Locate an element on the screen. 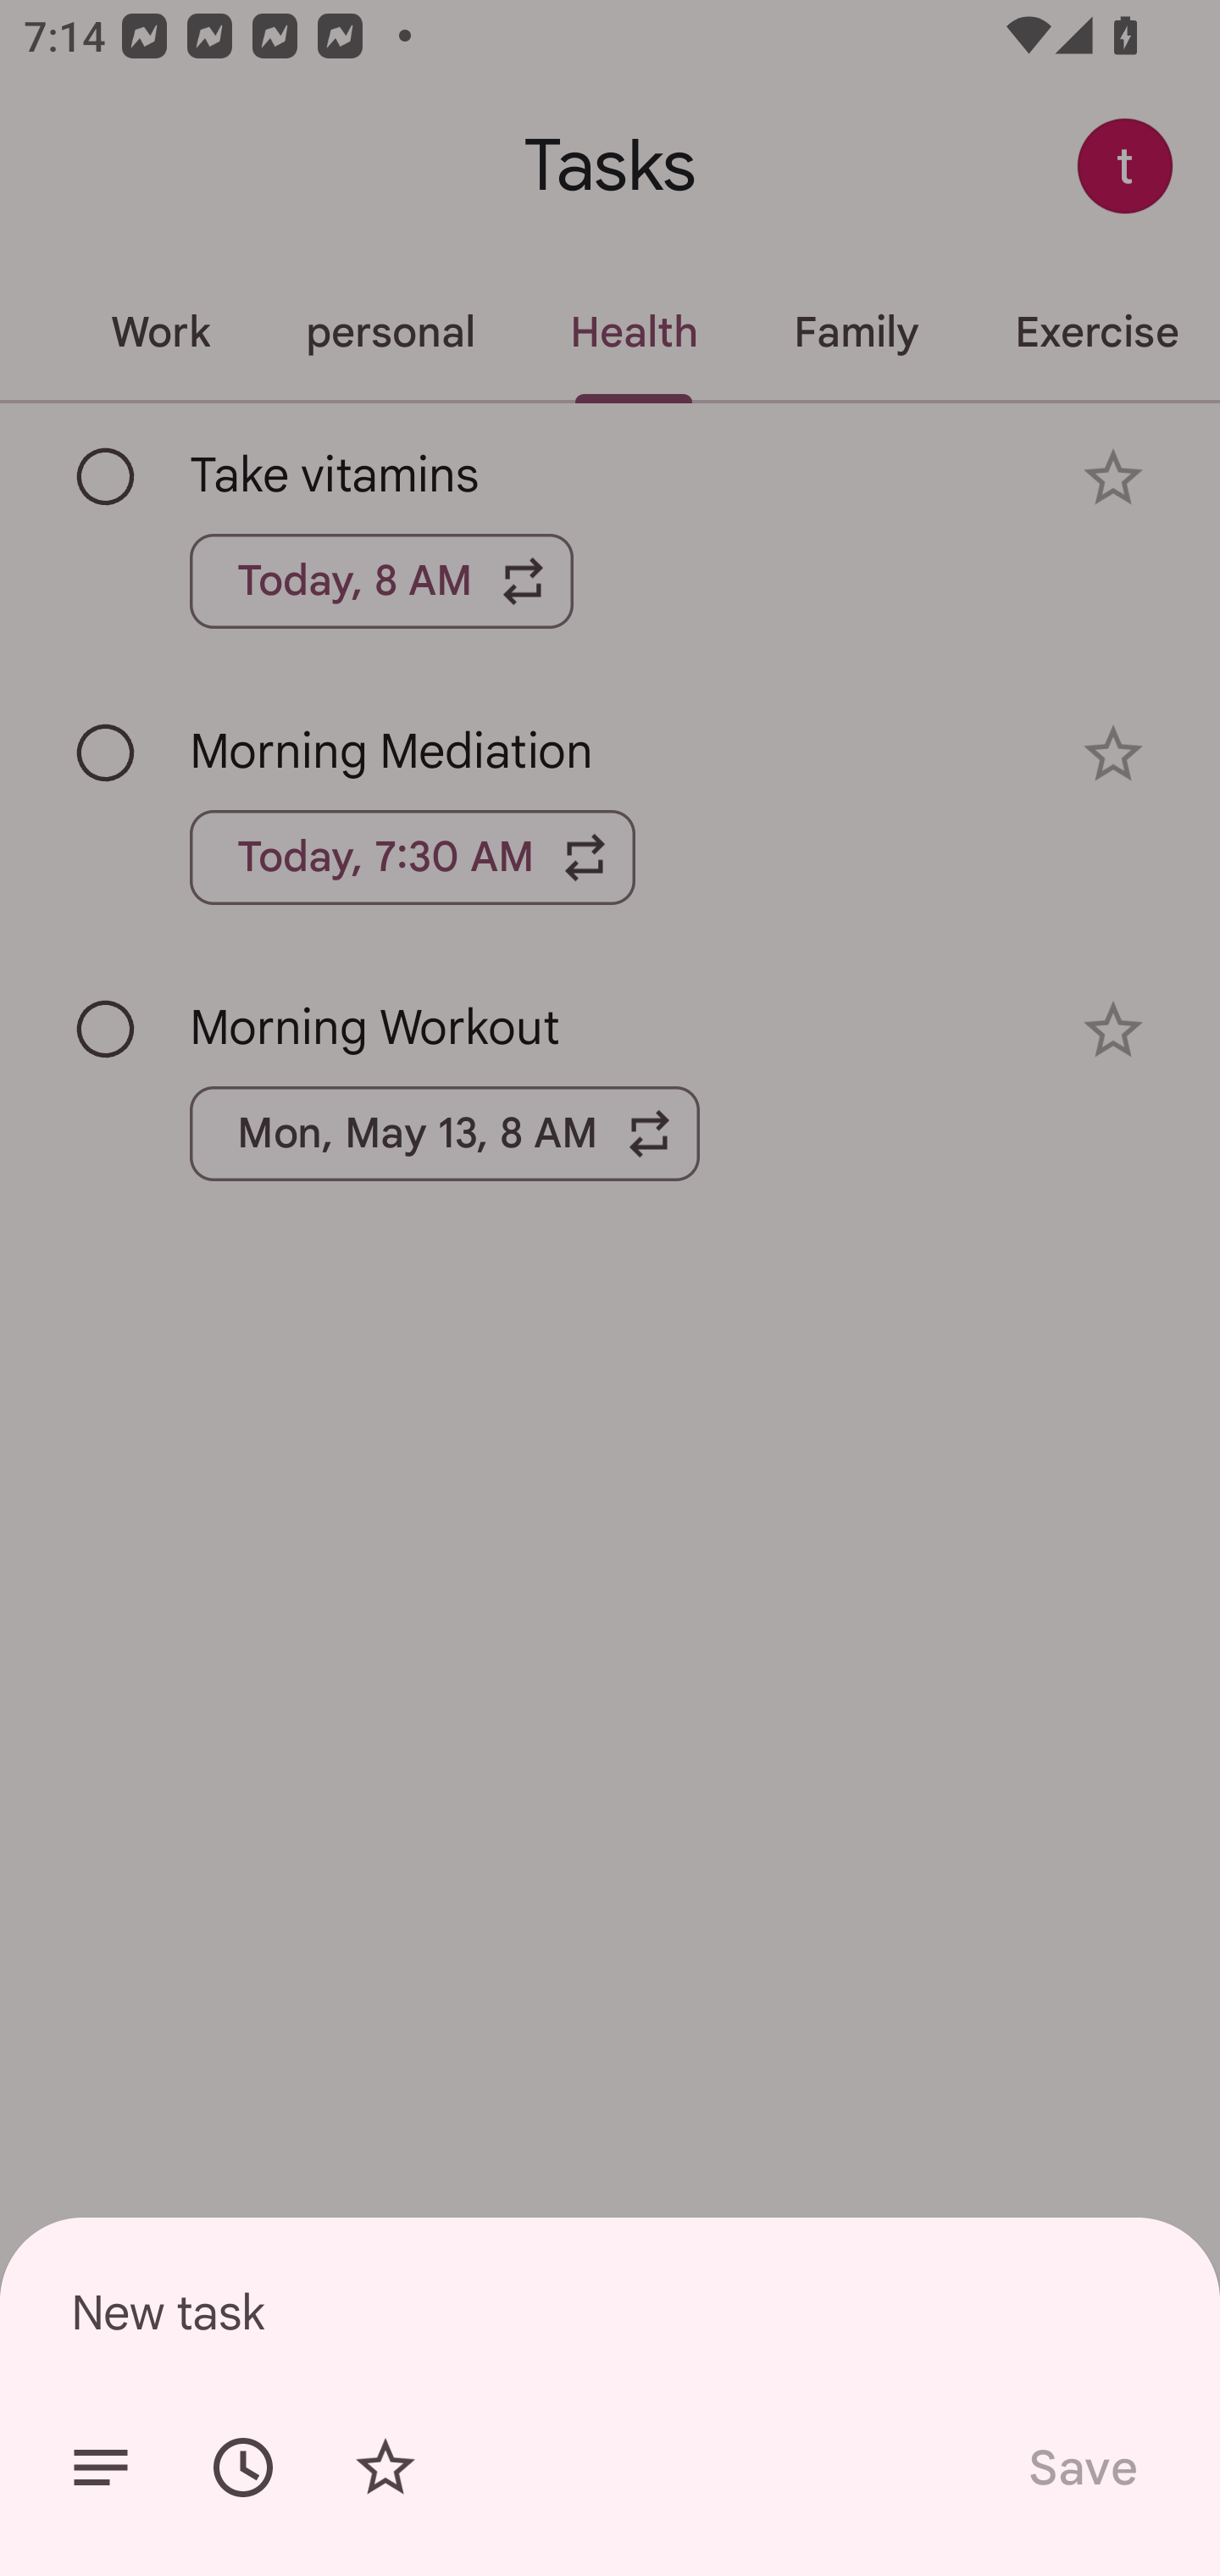 The image size is (1220, 2576). Add star is located at coordinates (385, 2468).